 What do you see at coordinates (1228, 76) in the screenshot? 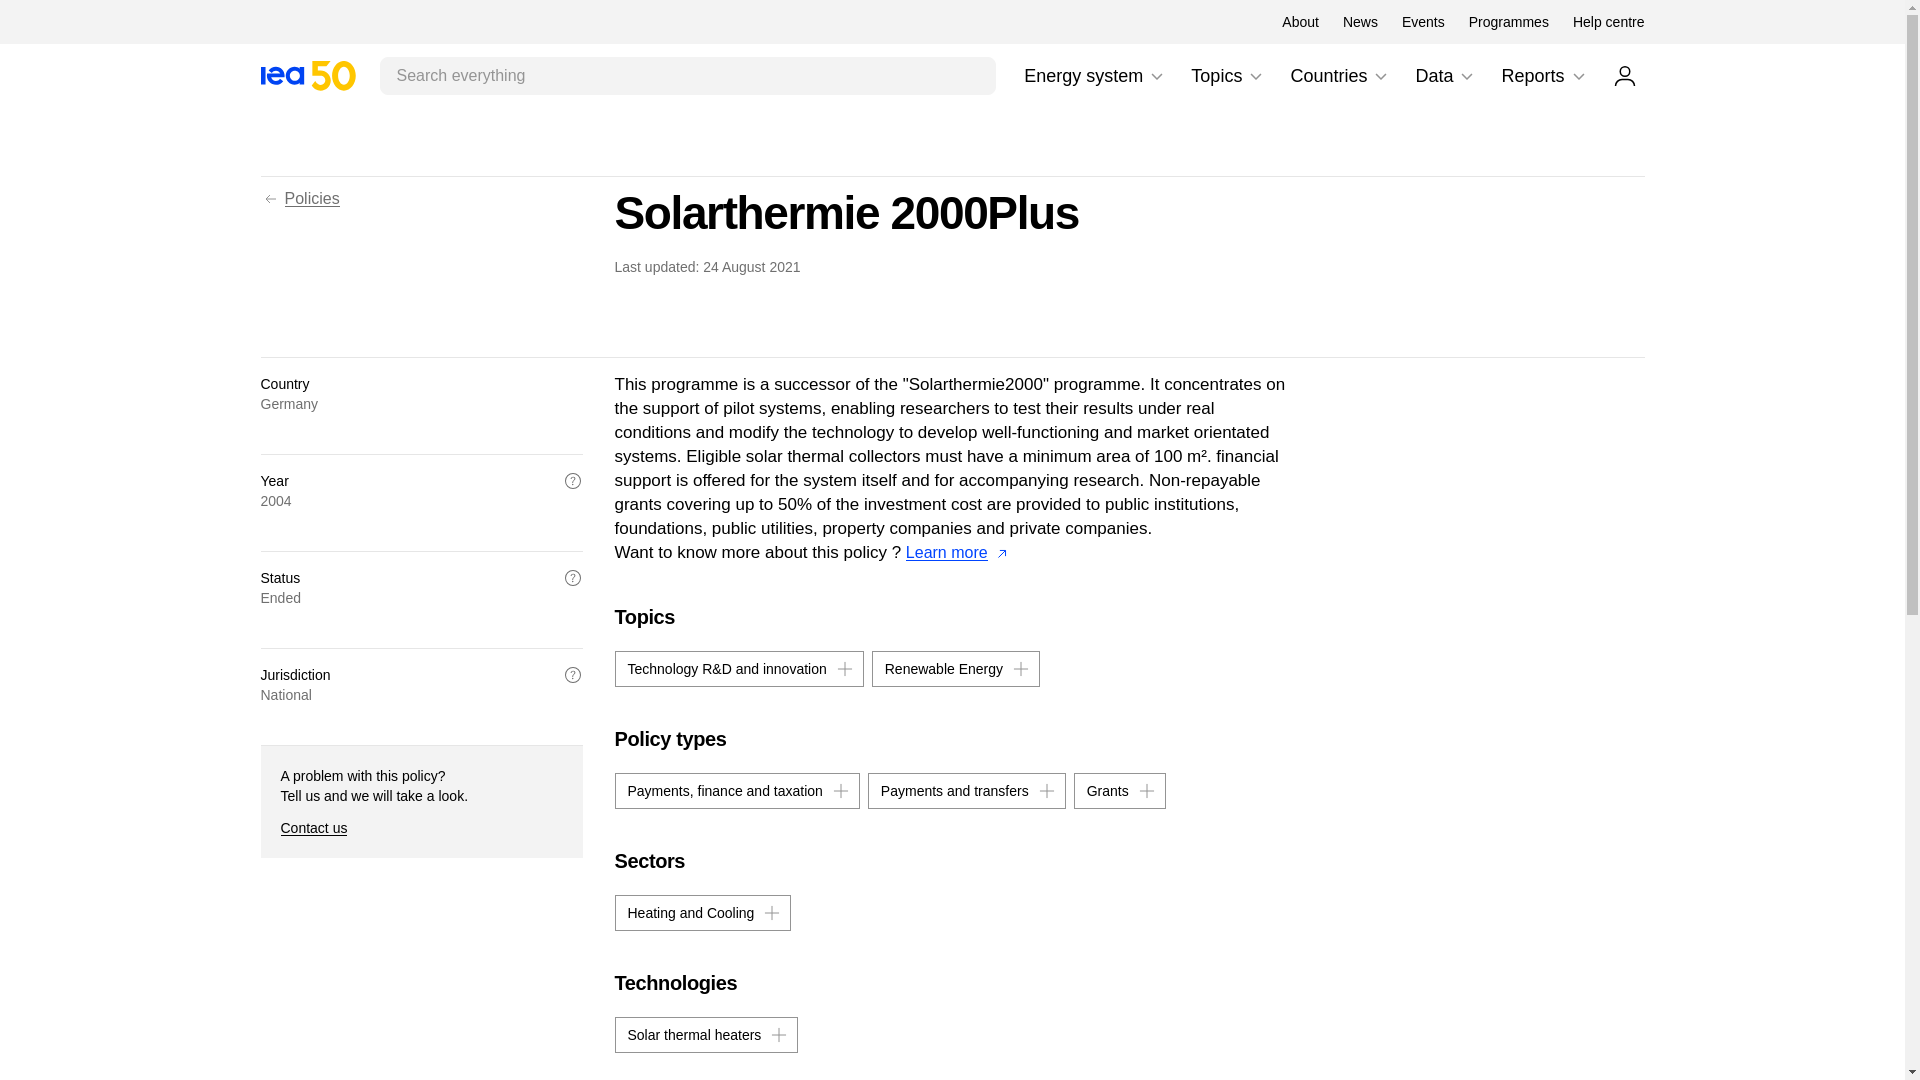
I see `Help centre` at bounding box center [1228, 76].